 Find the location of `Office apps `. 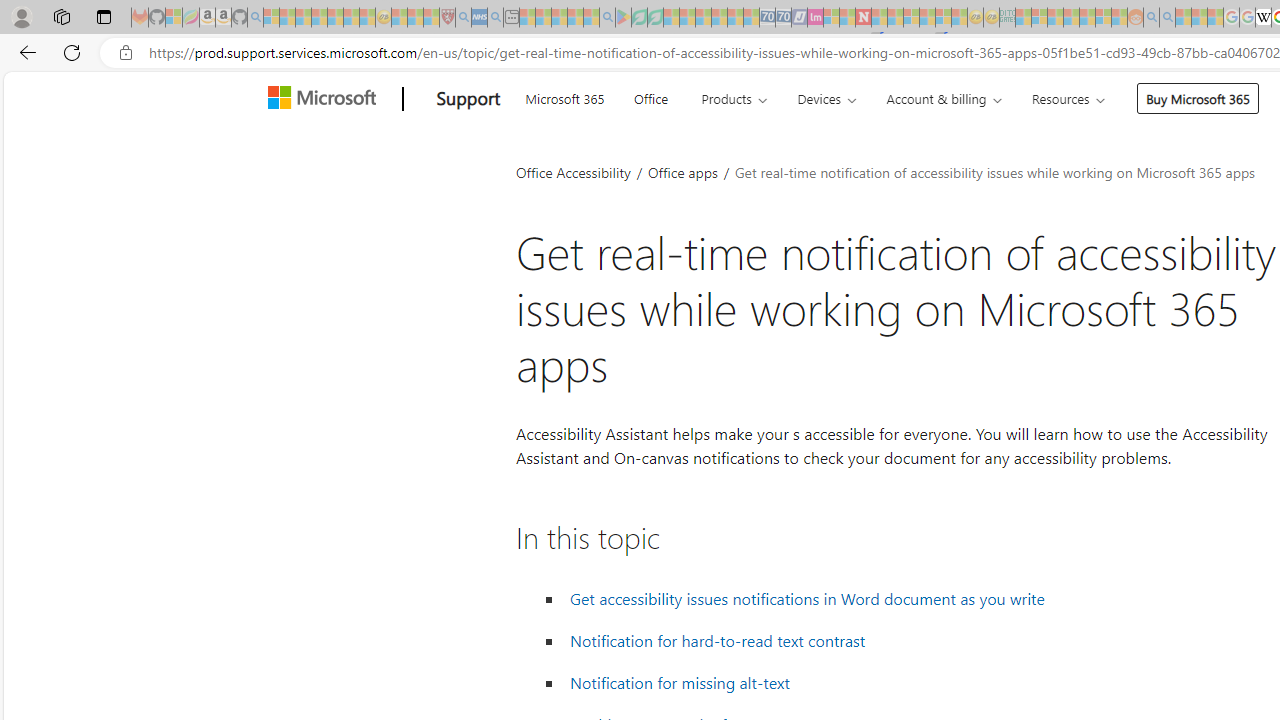

Office apps  is located at coordinates (684, 172).